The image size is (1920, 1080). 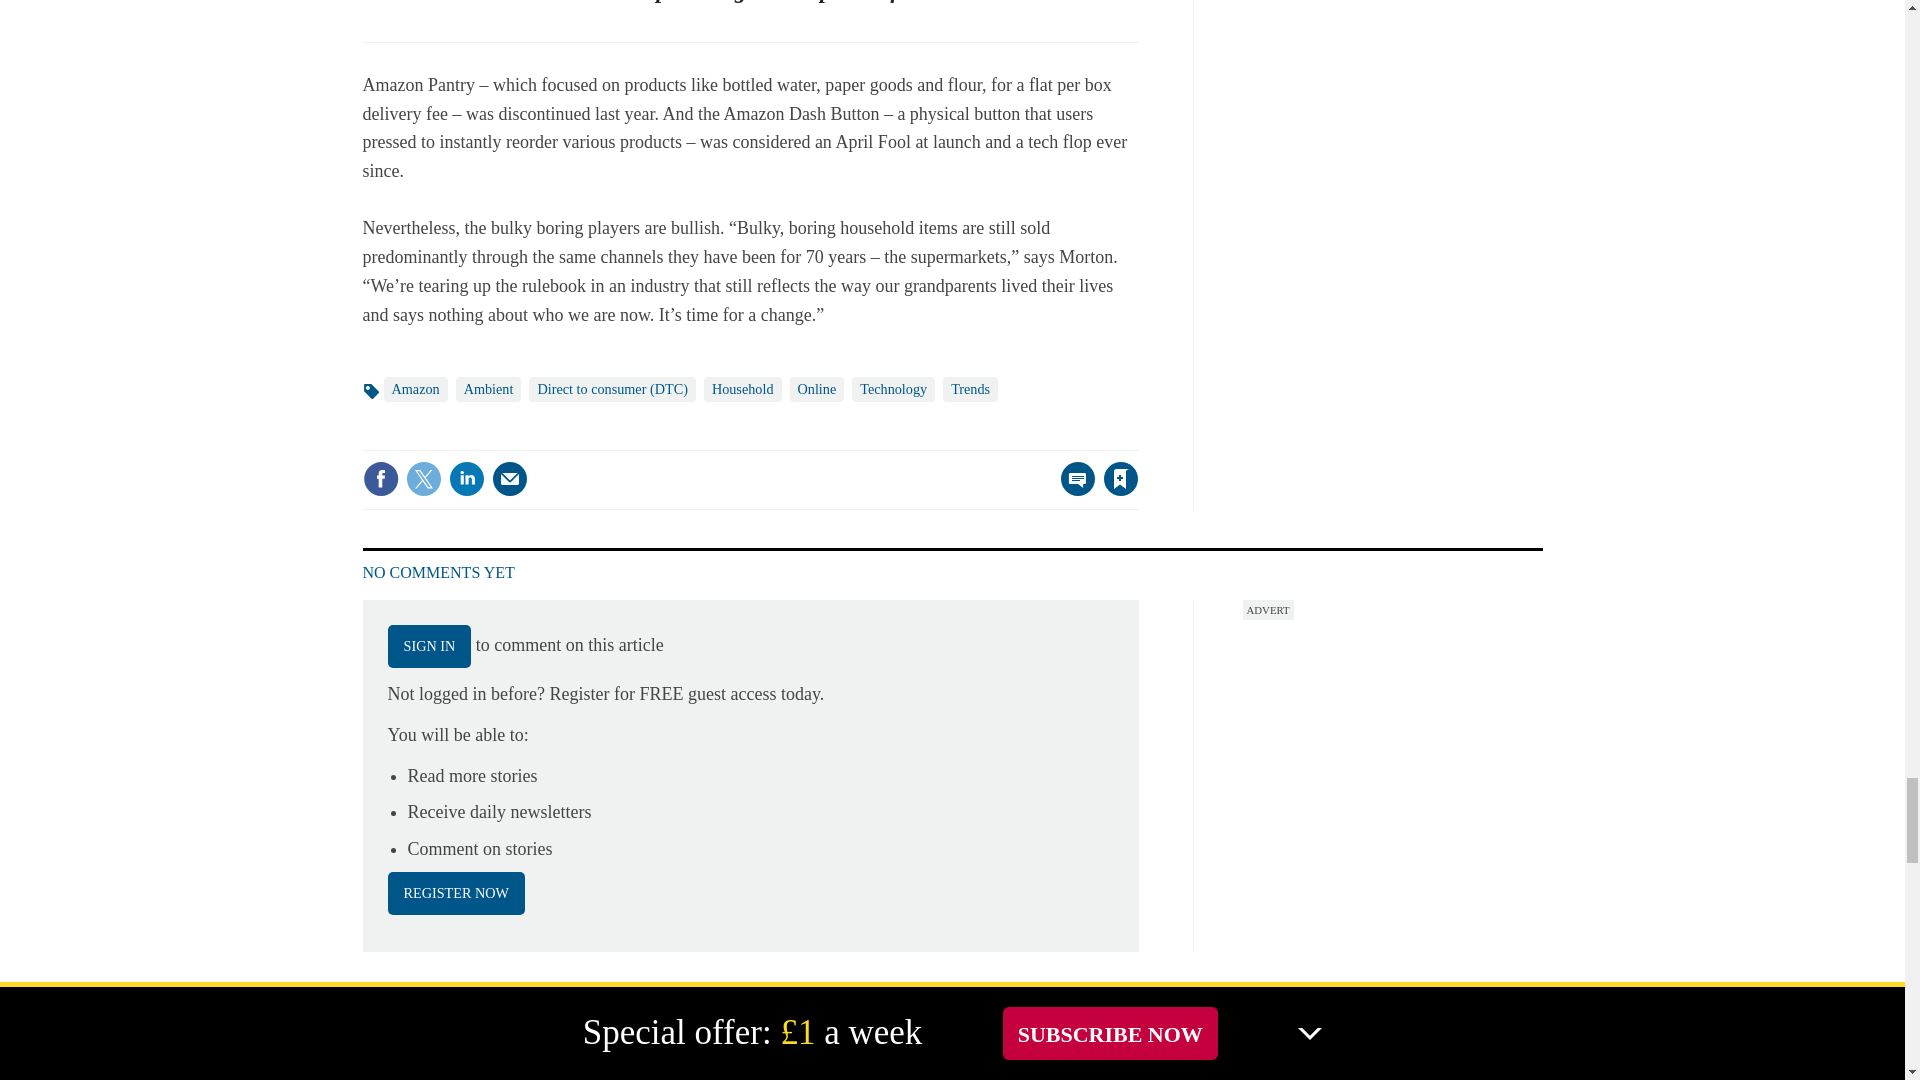 What do you see at coordinates (465, 478) in the screenshot?
I see `Share this on Linked in` at bounding box center [465, 478].